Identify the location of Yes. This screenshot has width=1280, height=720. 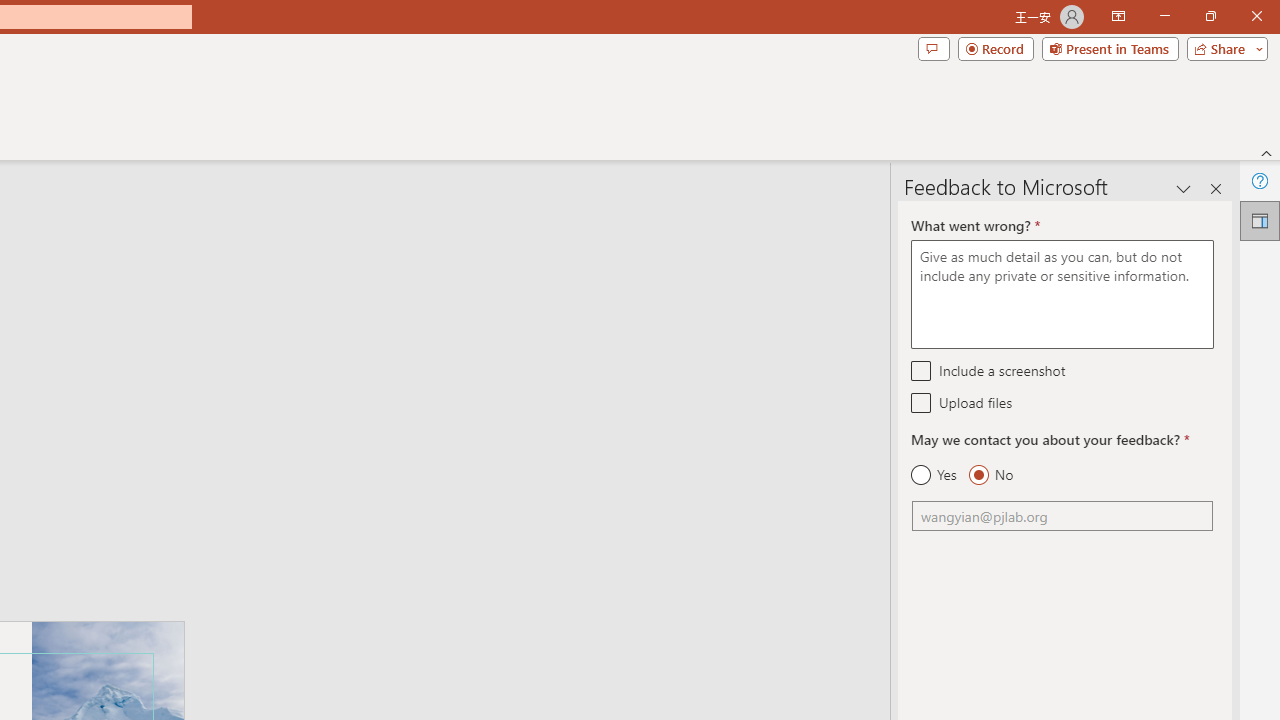
(934, 475).